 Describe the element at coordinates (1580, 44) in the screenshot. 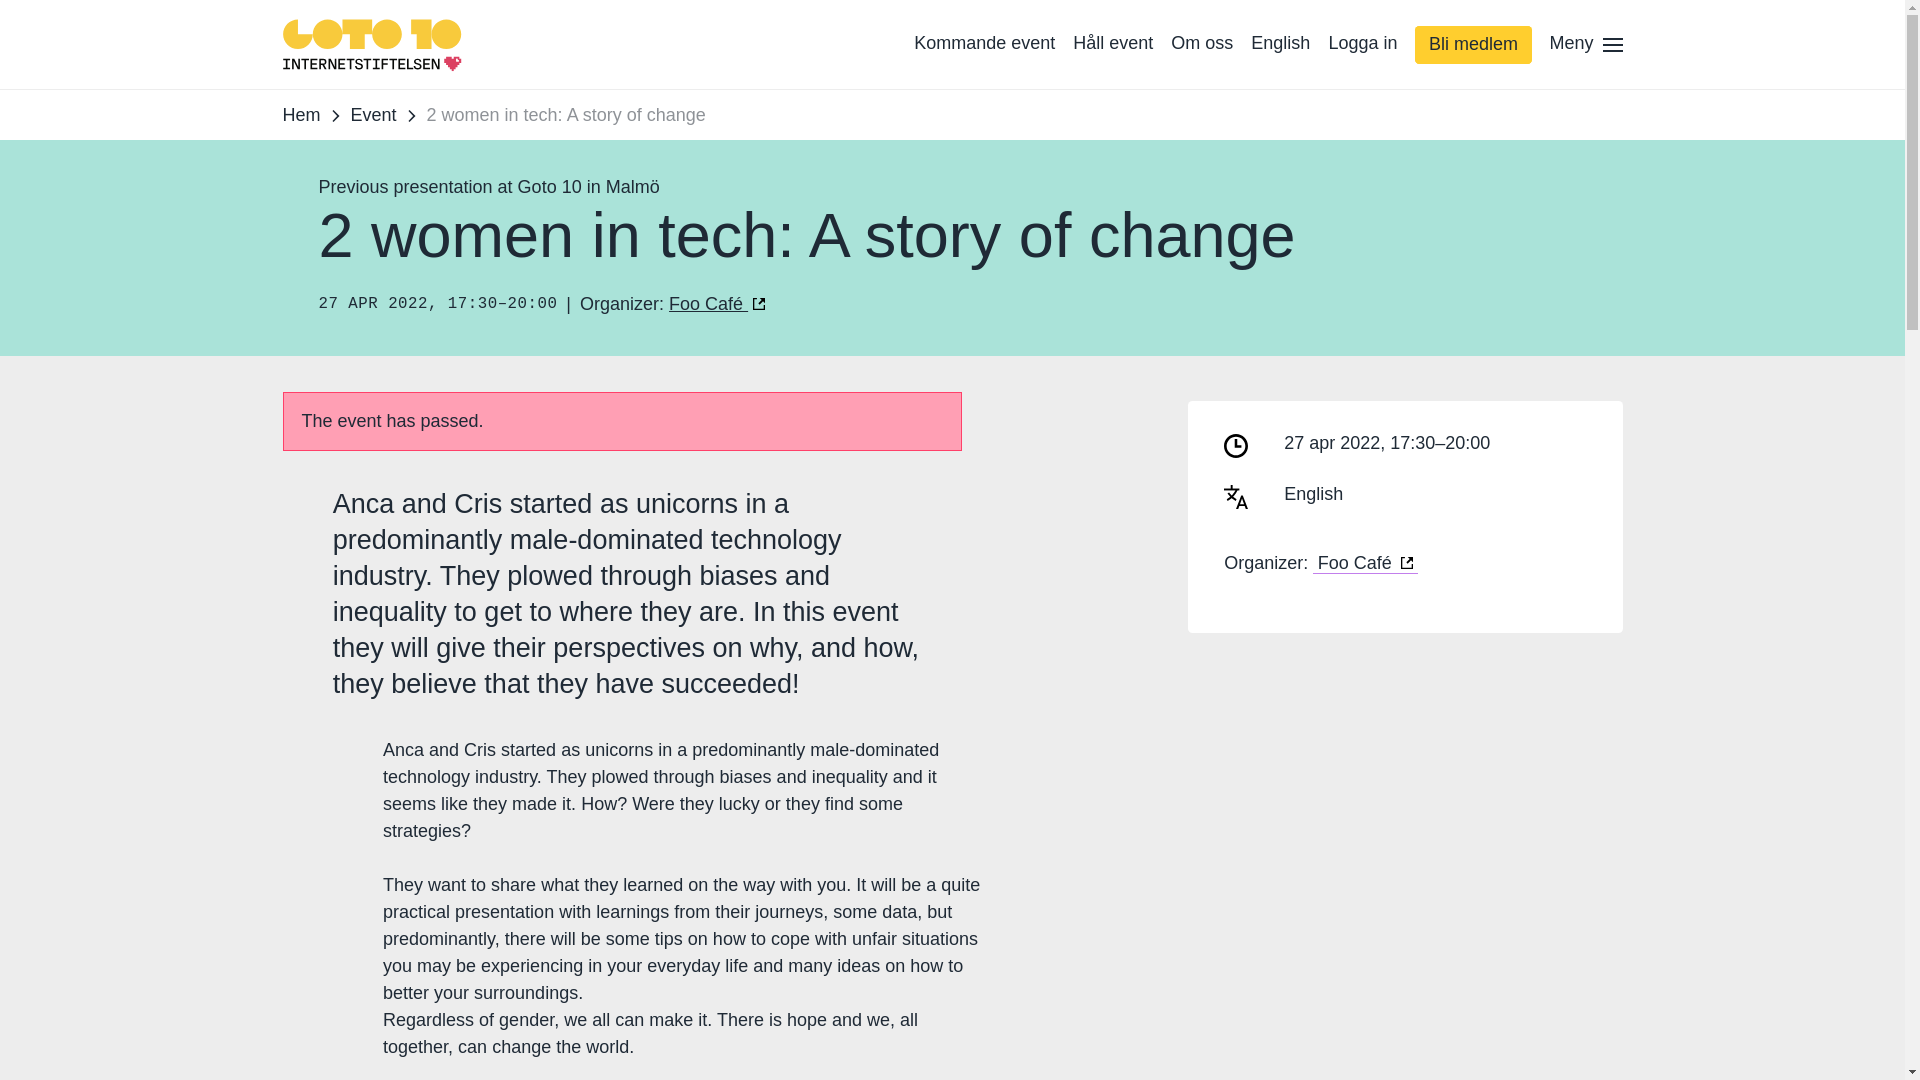

I see `Meny` at that location.